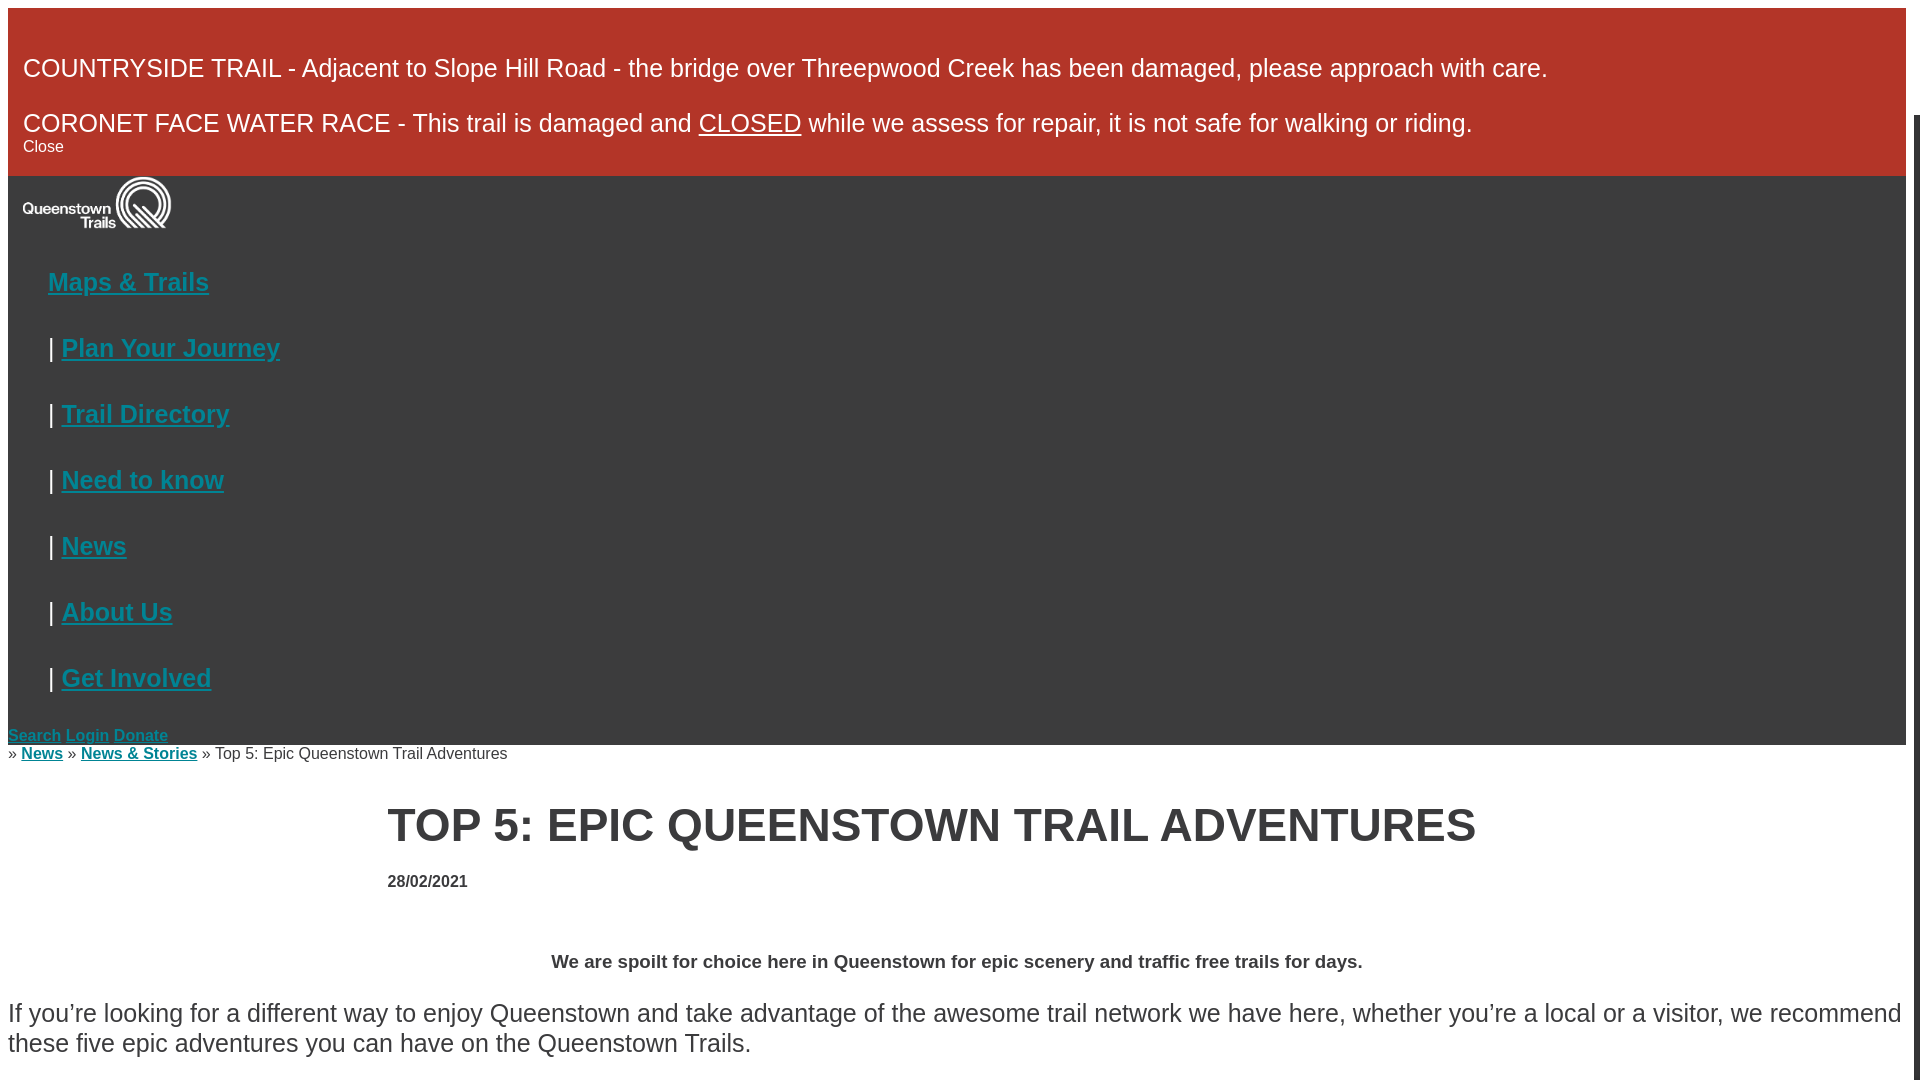  I want to click on Need to know, so click(142, 479).